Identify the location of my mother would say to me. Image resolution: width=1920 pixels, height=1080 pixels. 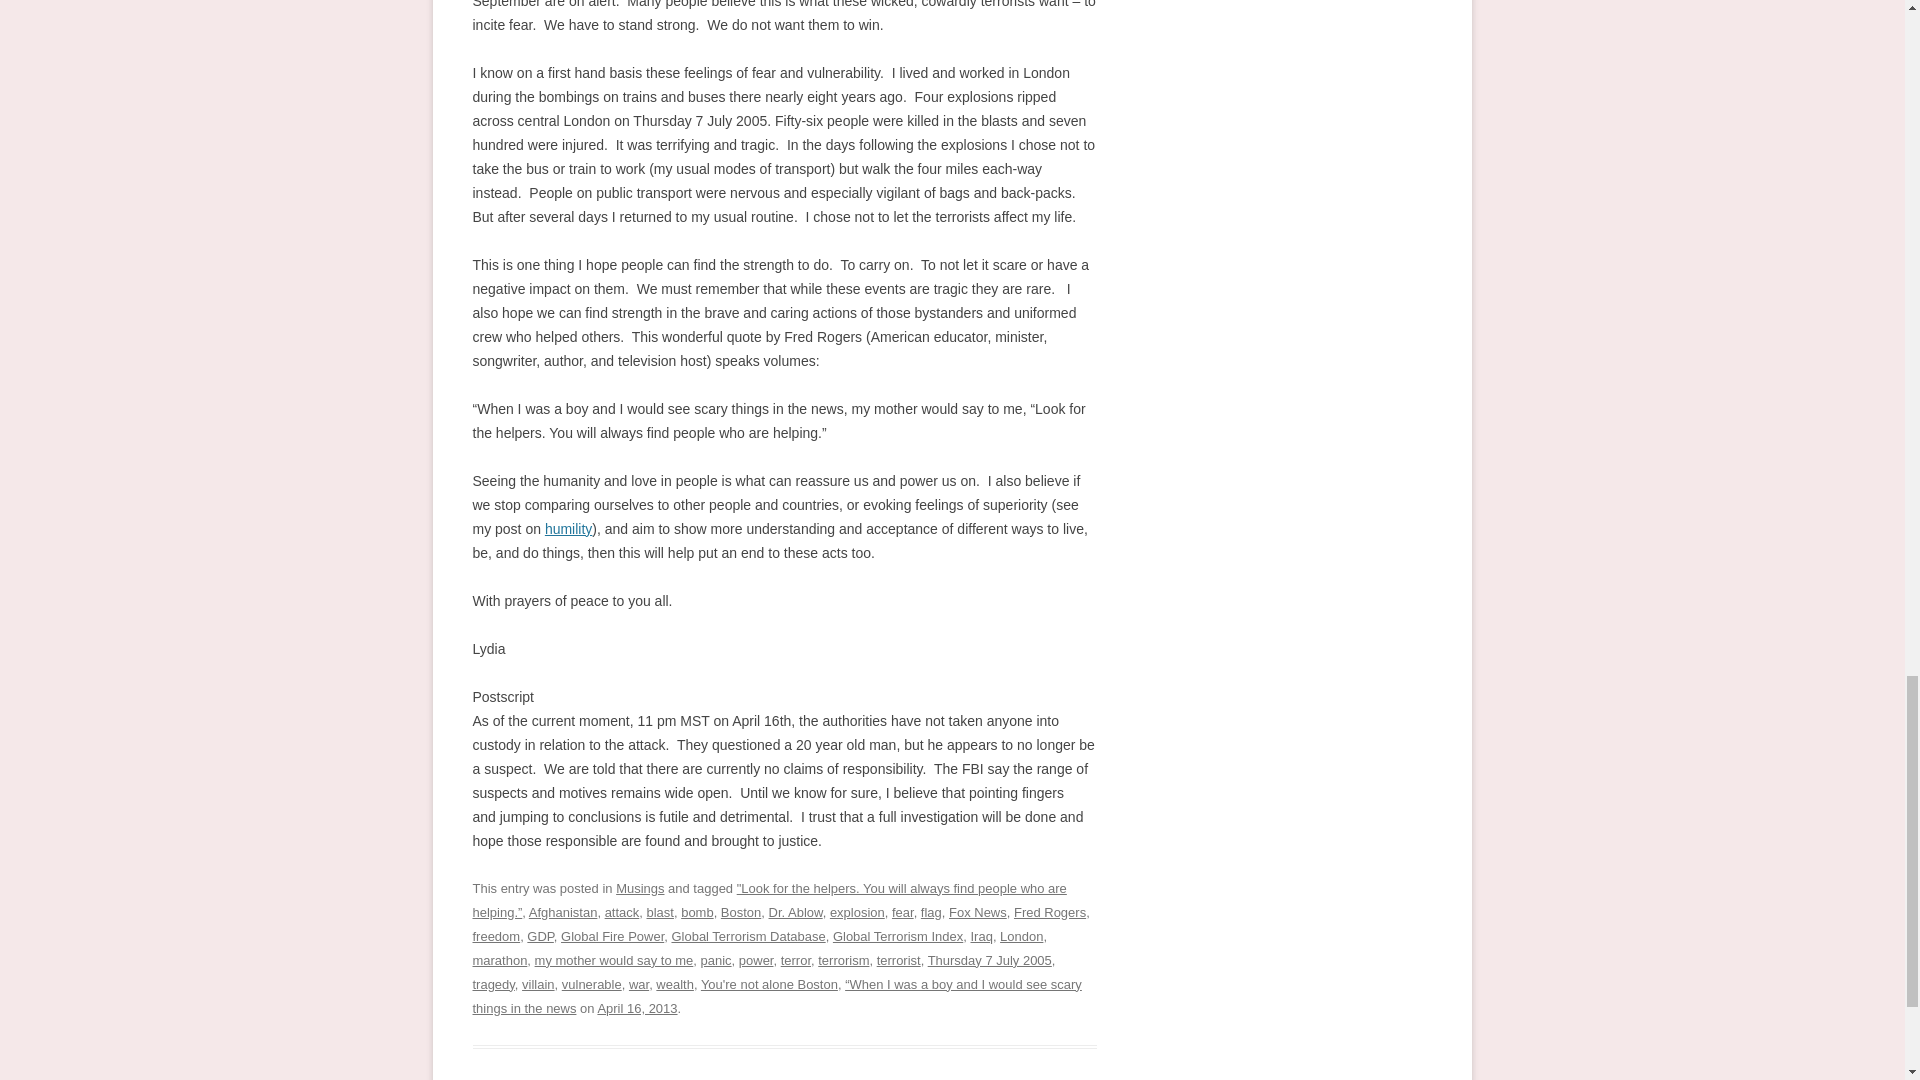
(614, 960).